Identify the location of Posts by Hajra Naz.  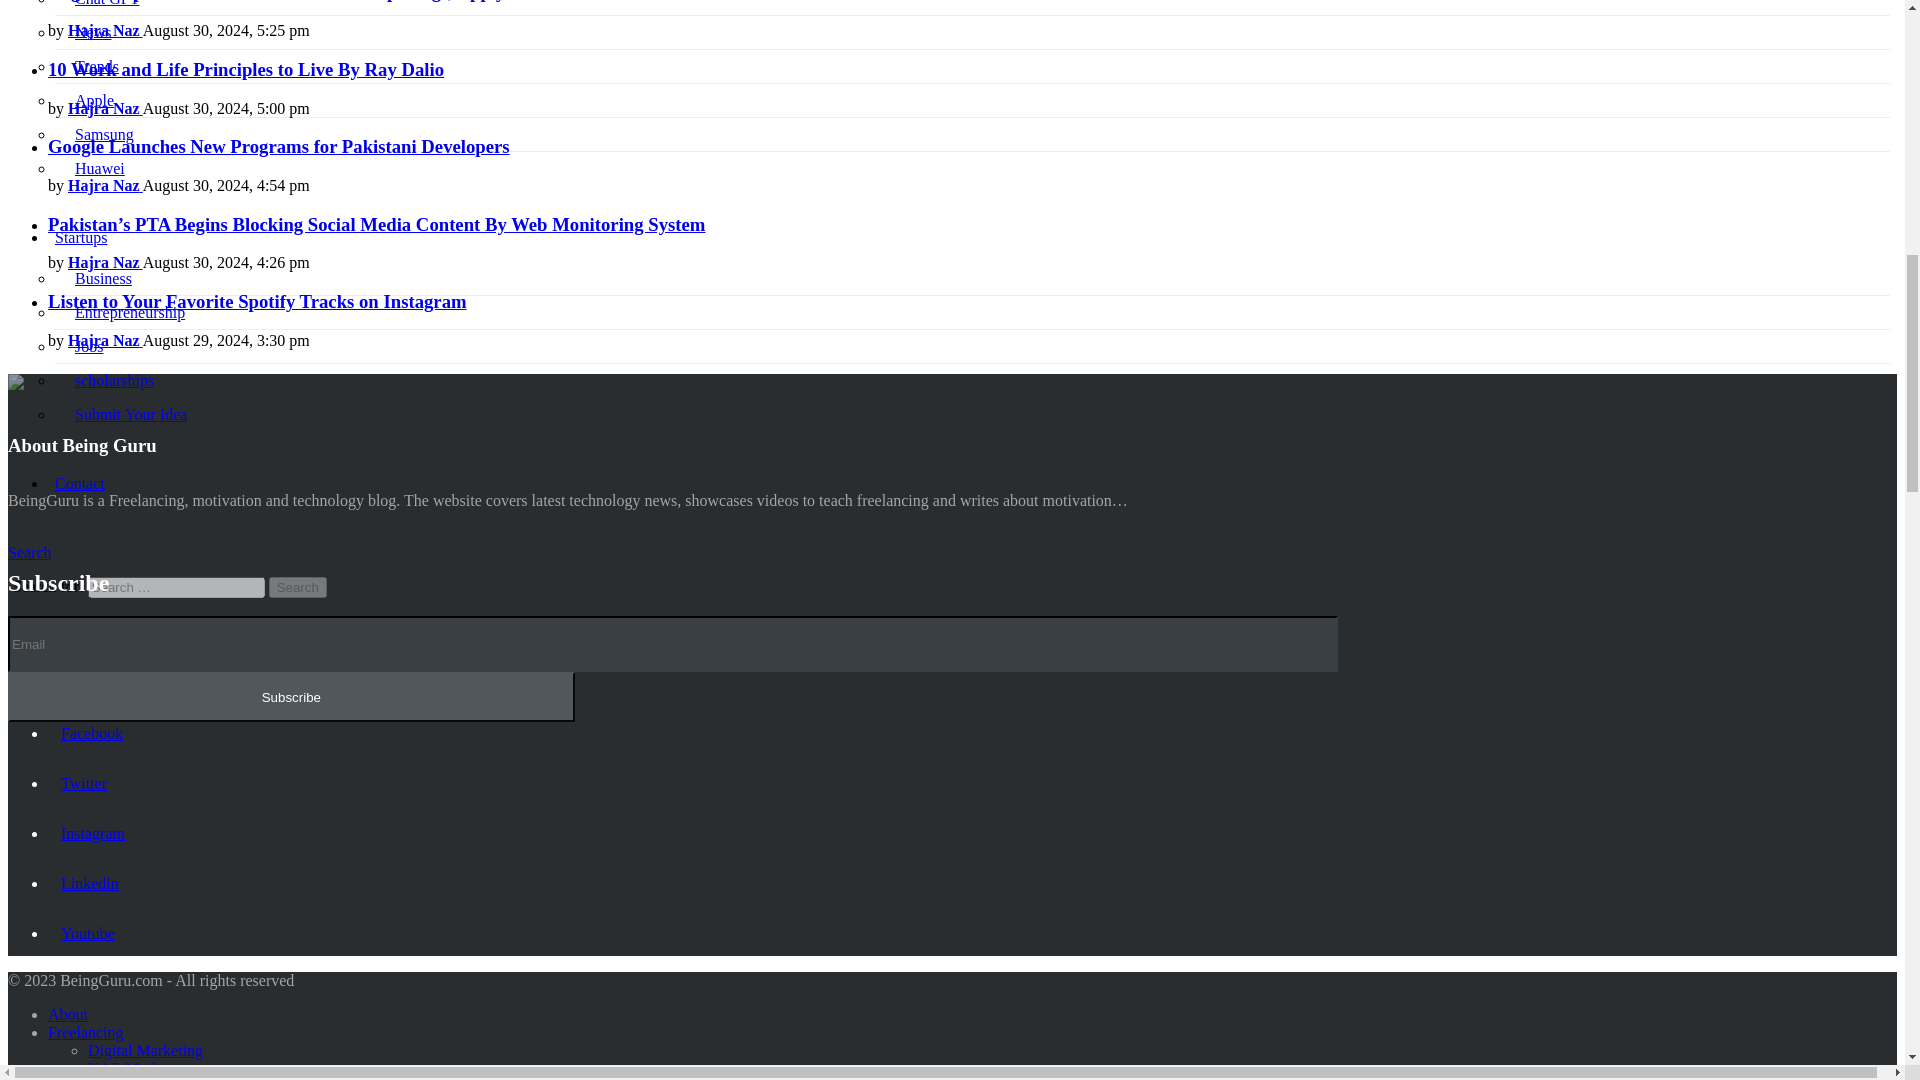
(104, 340).